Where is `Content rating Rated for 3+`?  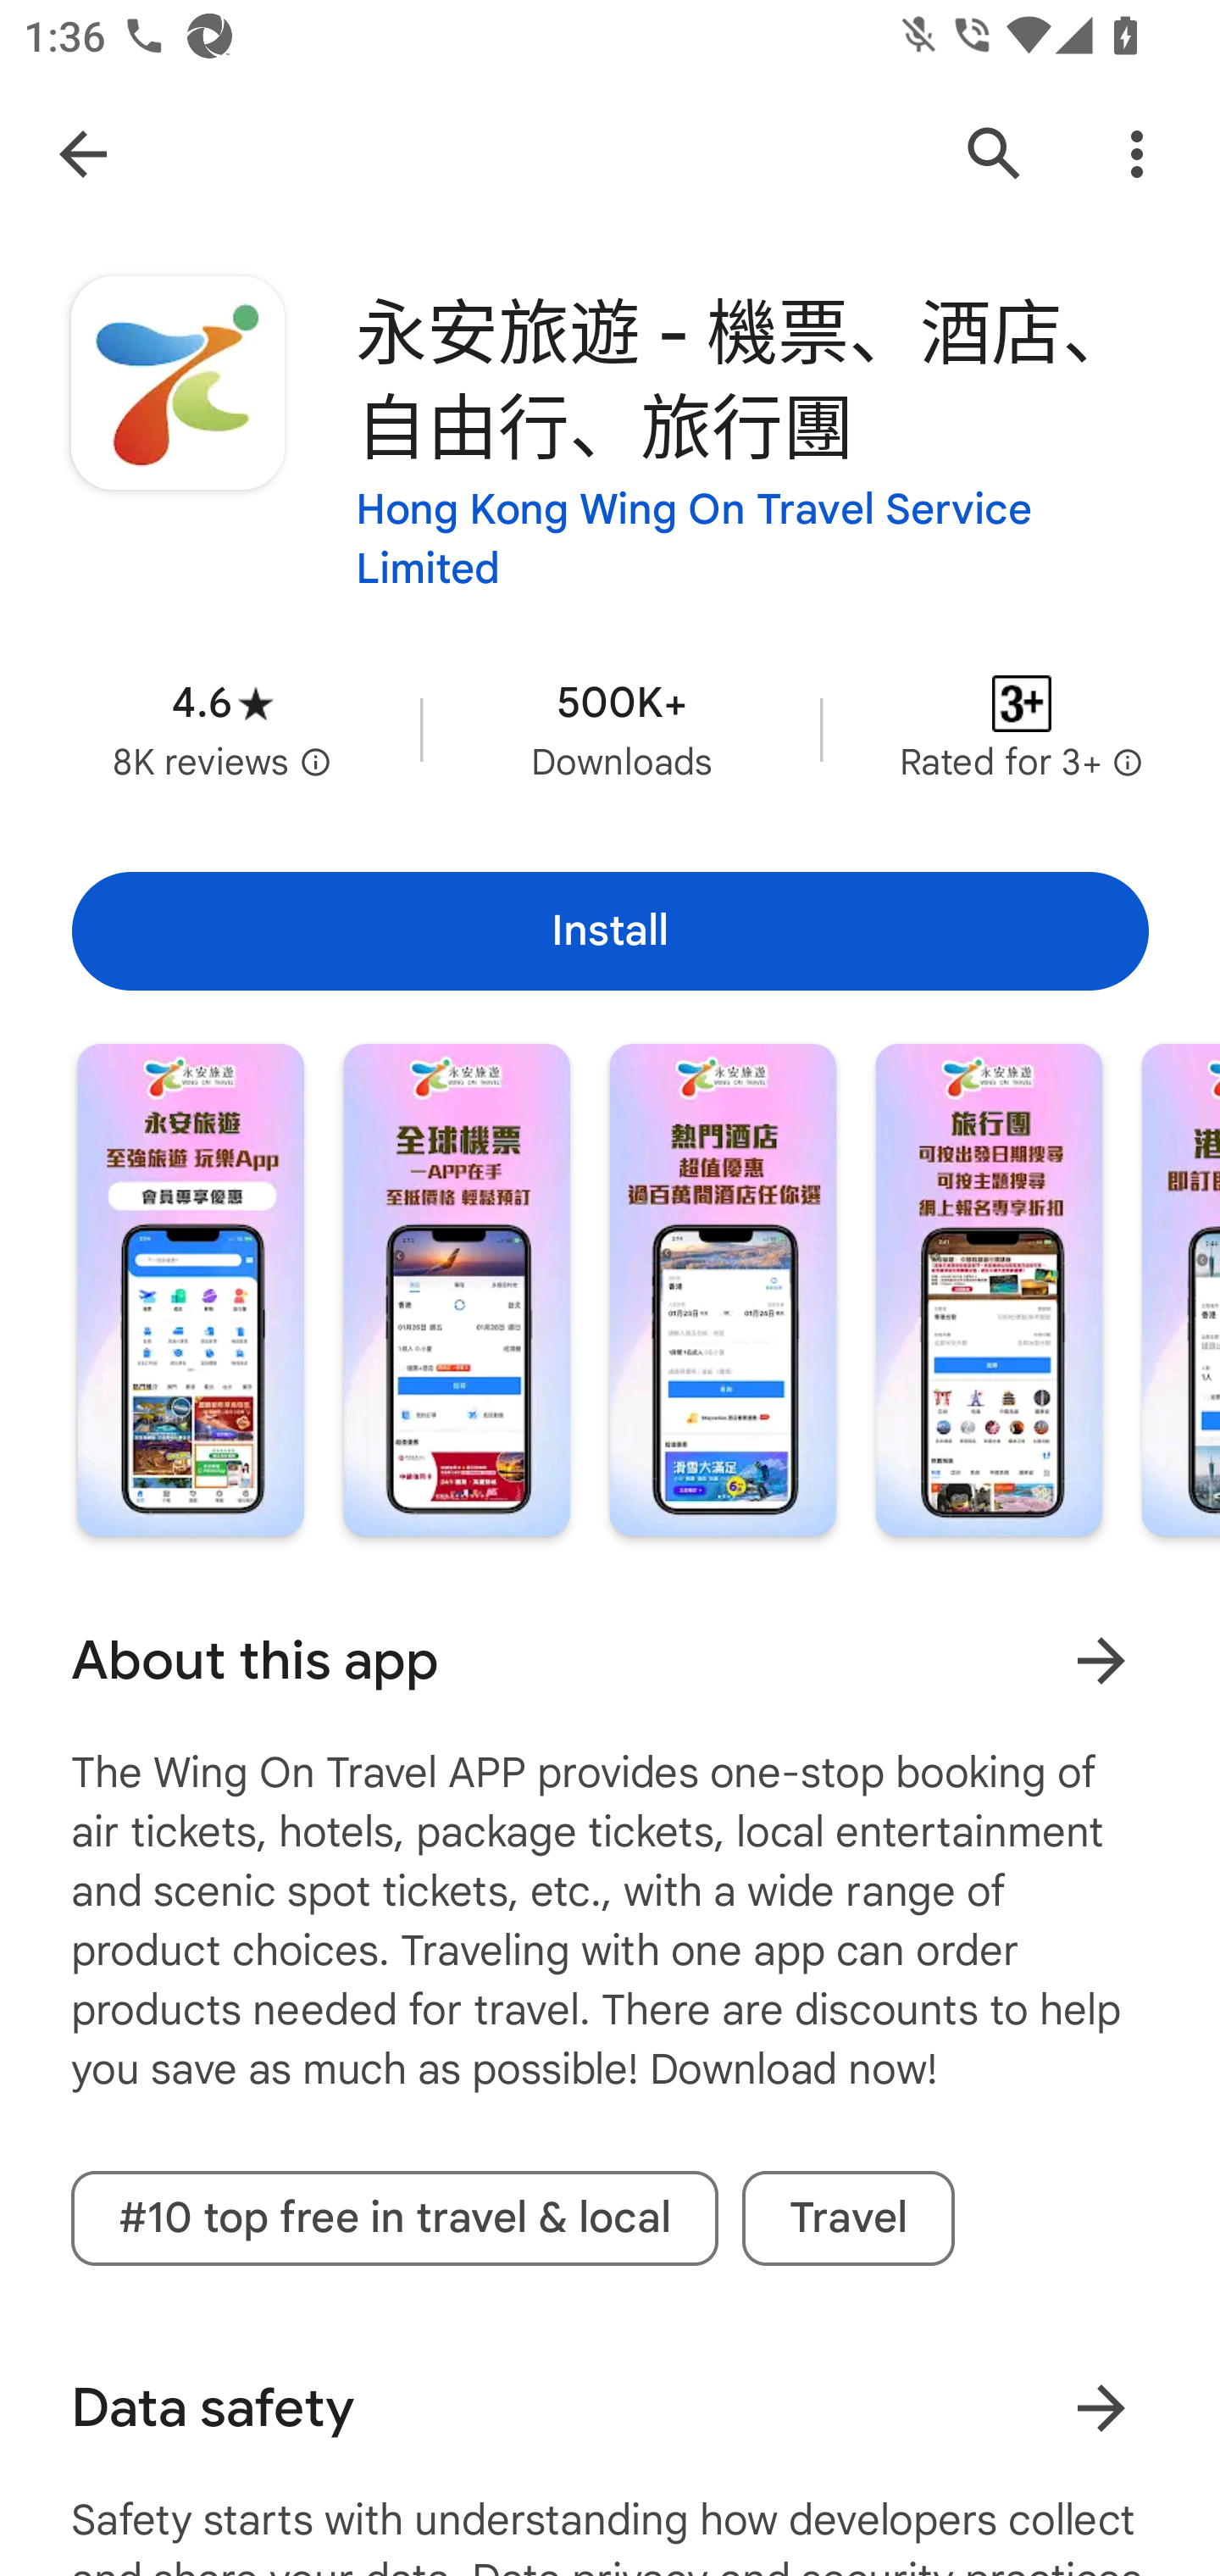
Content rating Rated for 3+ is located at coordinates (1022, 729).